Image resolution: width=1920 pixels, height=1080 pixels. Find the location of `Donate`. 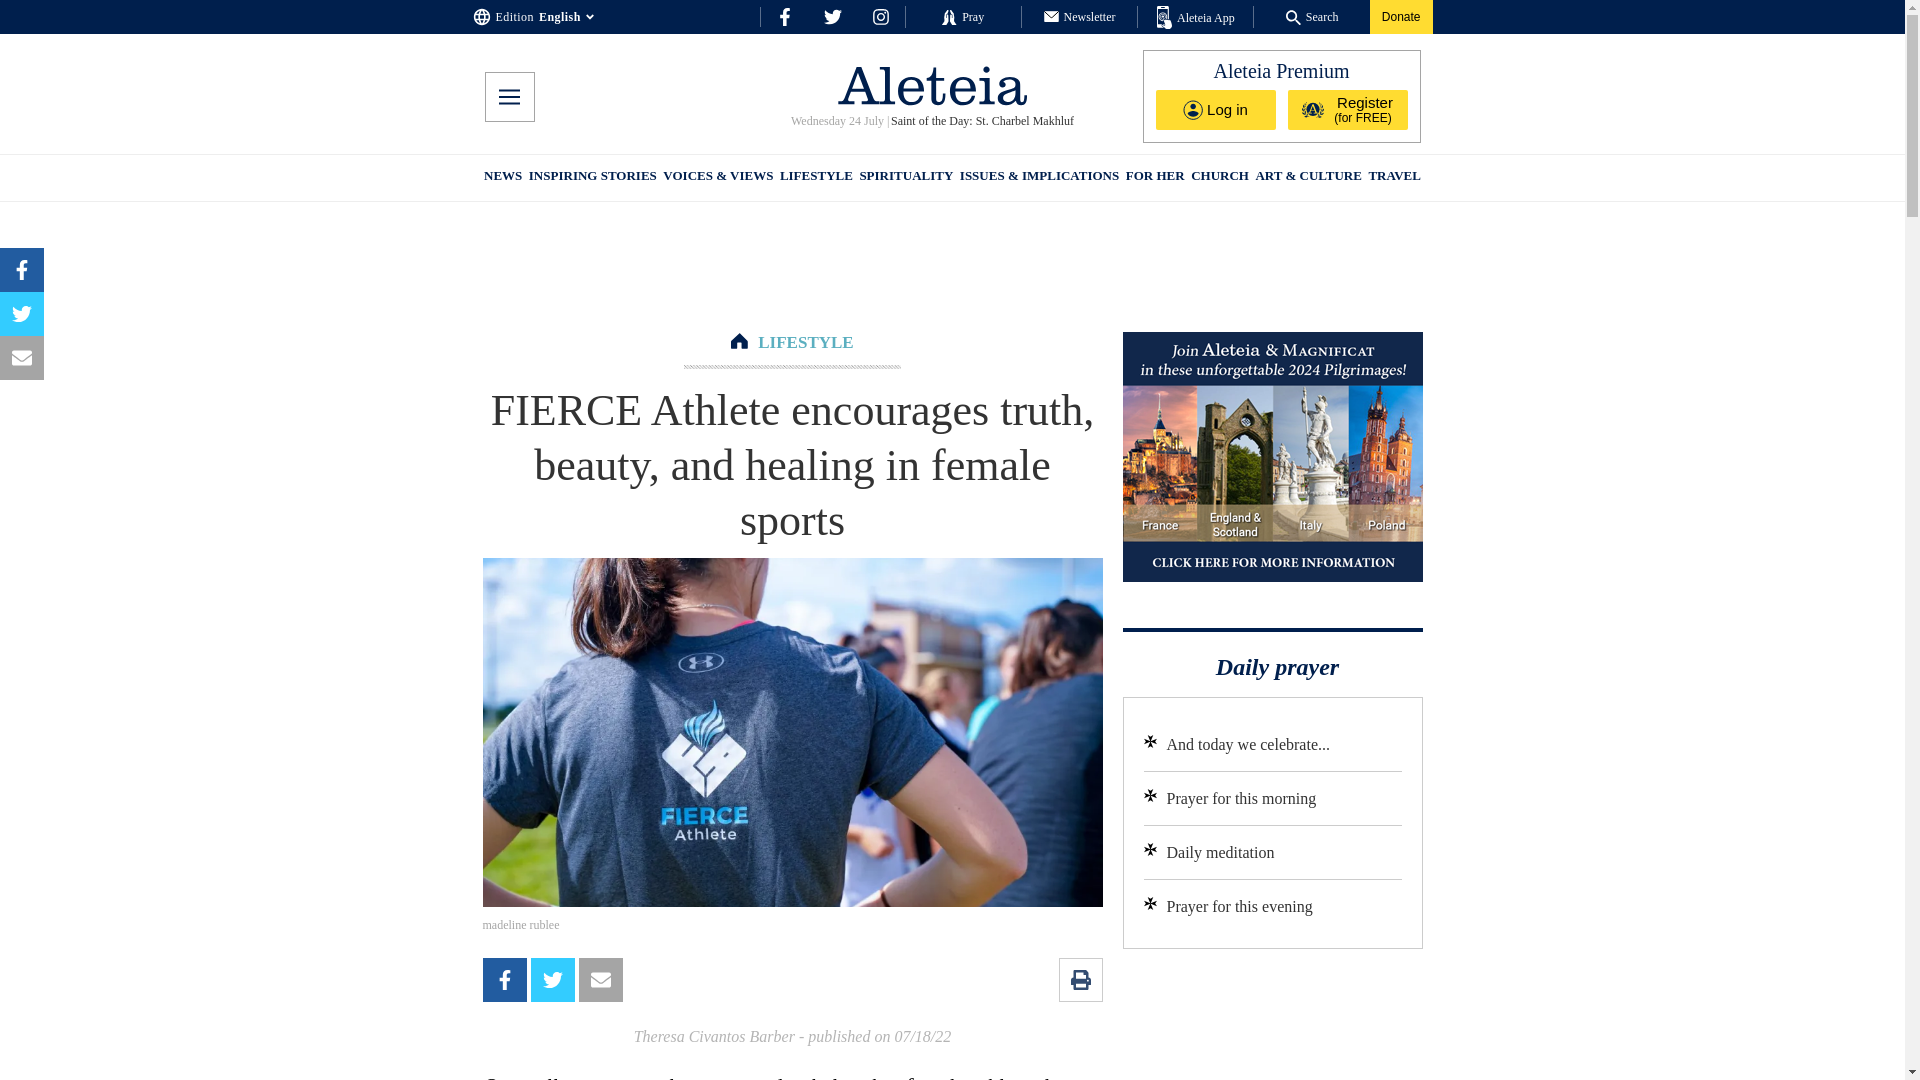

Donate is located at coordinates (1401, 16).